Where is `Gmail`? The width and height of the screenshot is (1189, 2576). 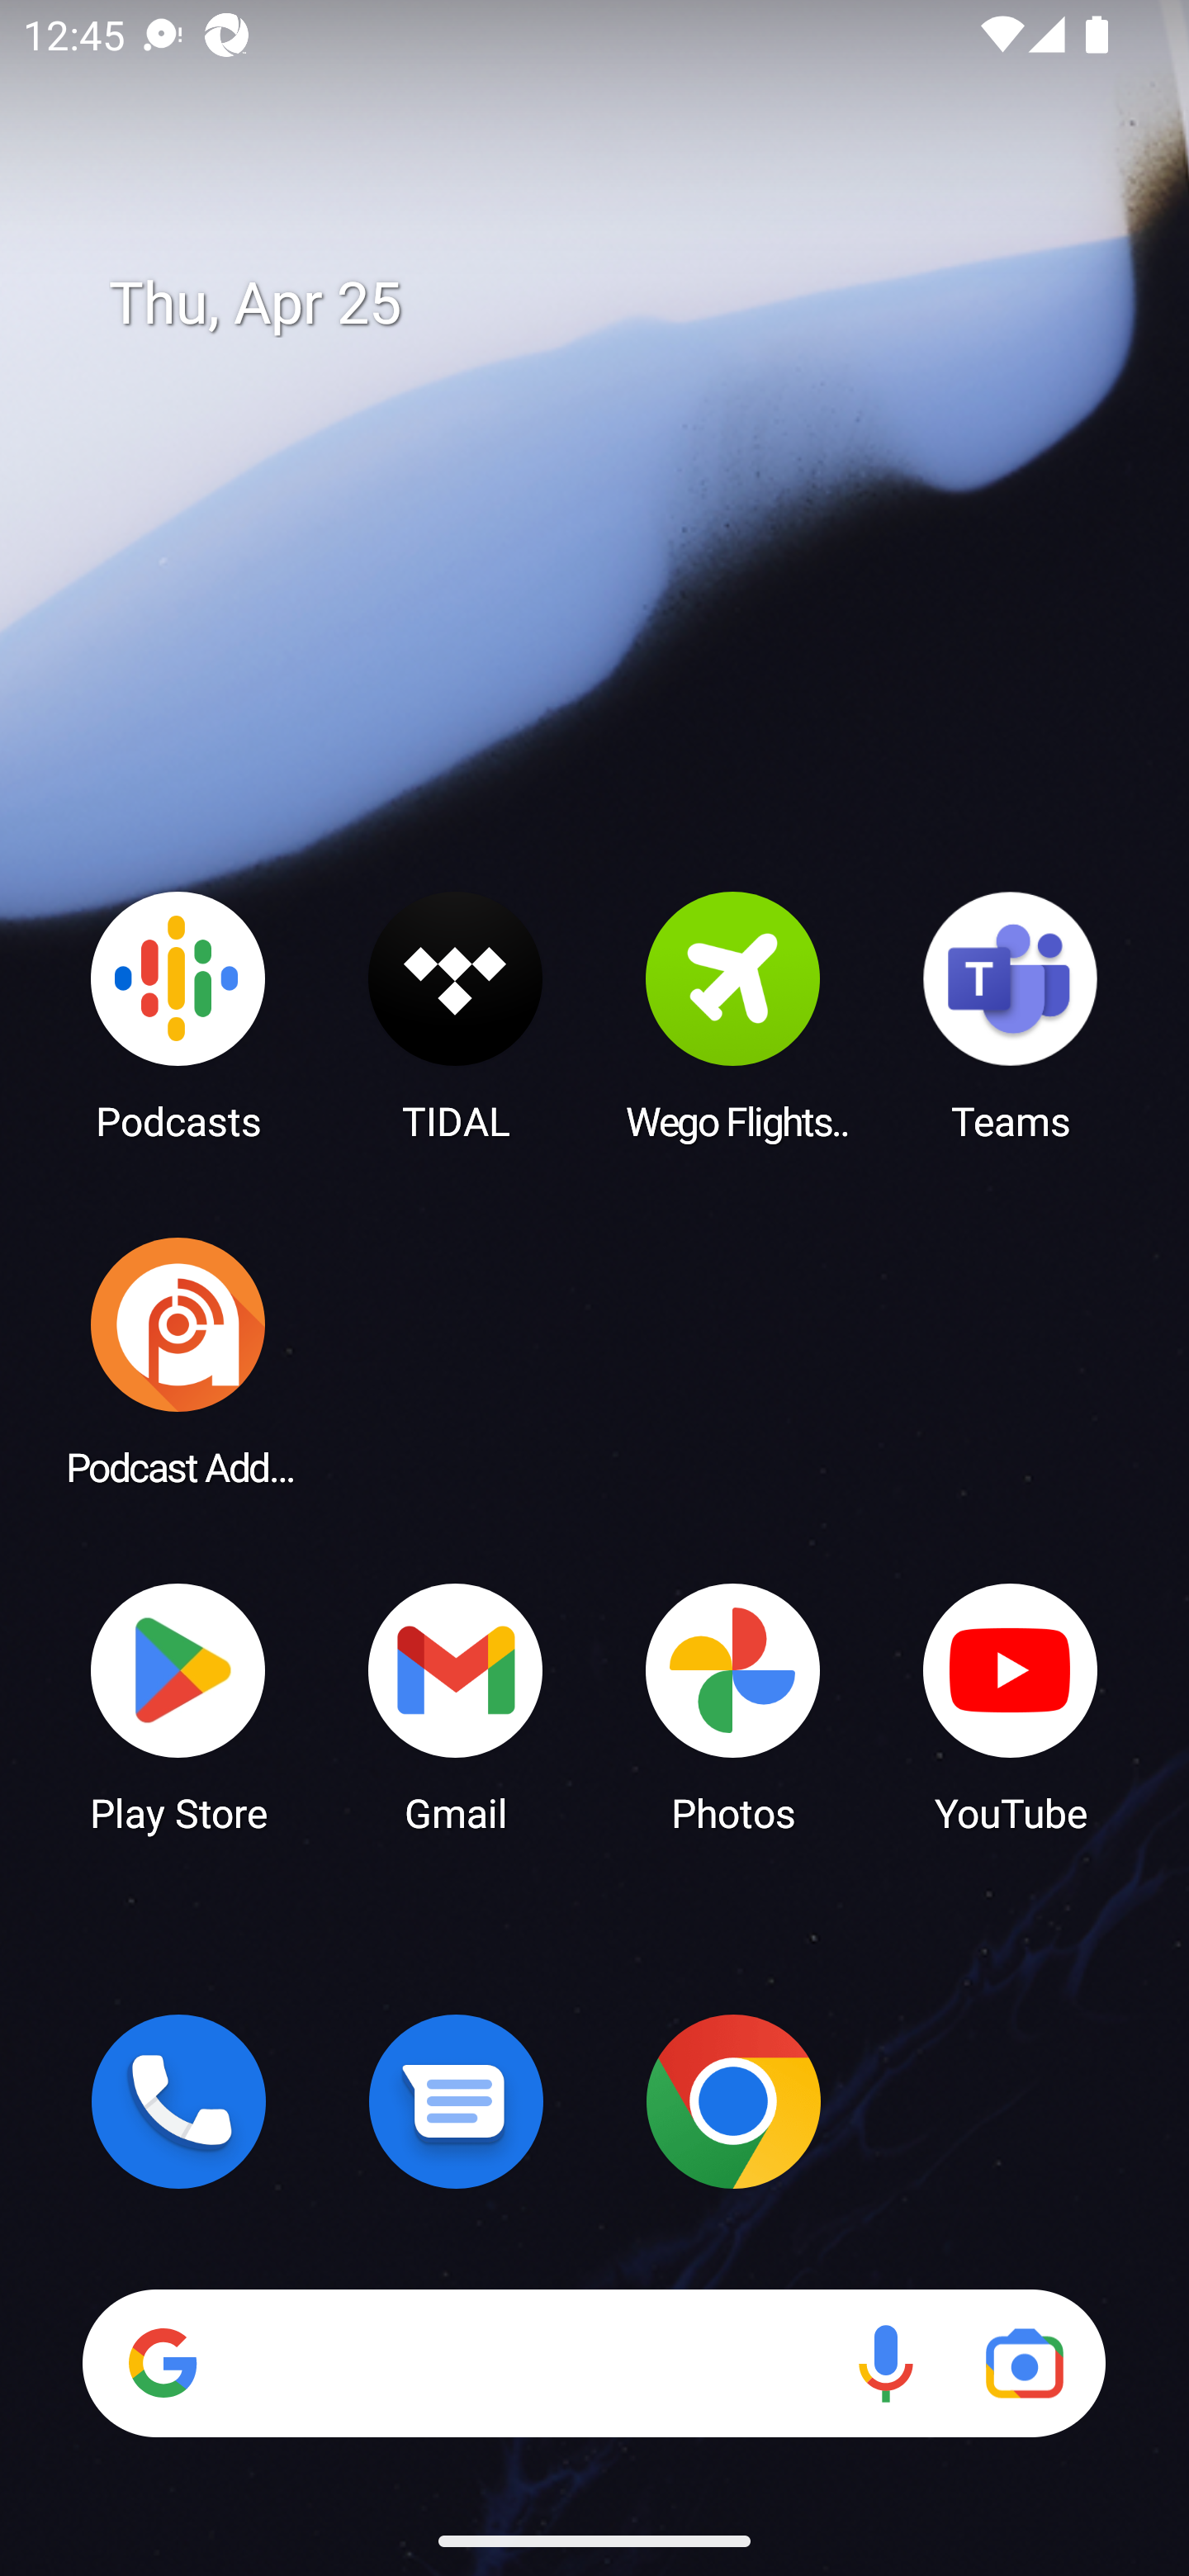 Gmail is located at coordinates (456, 1706).